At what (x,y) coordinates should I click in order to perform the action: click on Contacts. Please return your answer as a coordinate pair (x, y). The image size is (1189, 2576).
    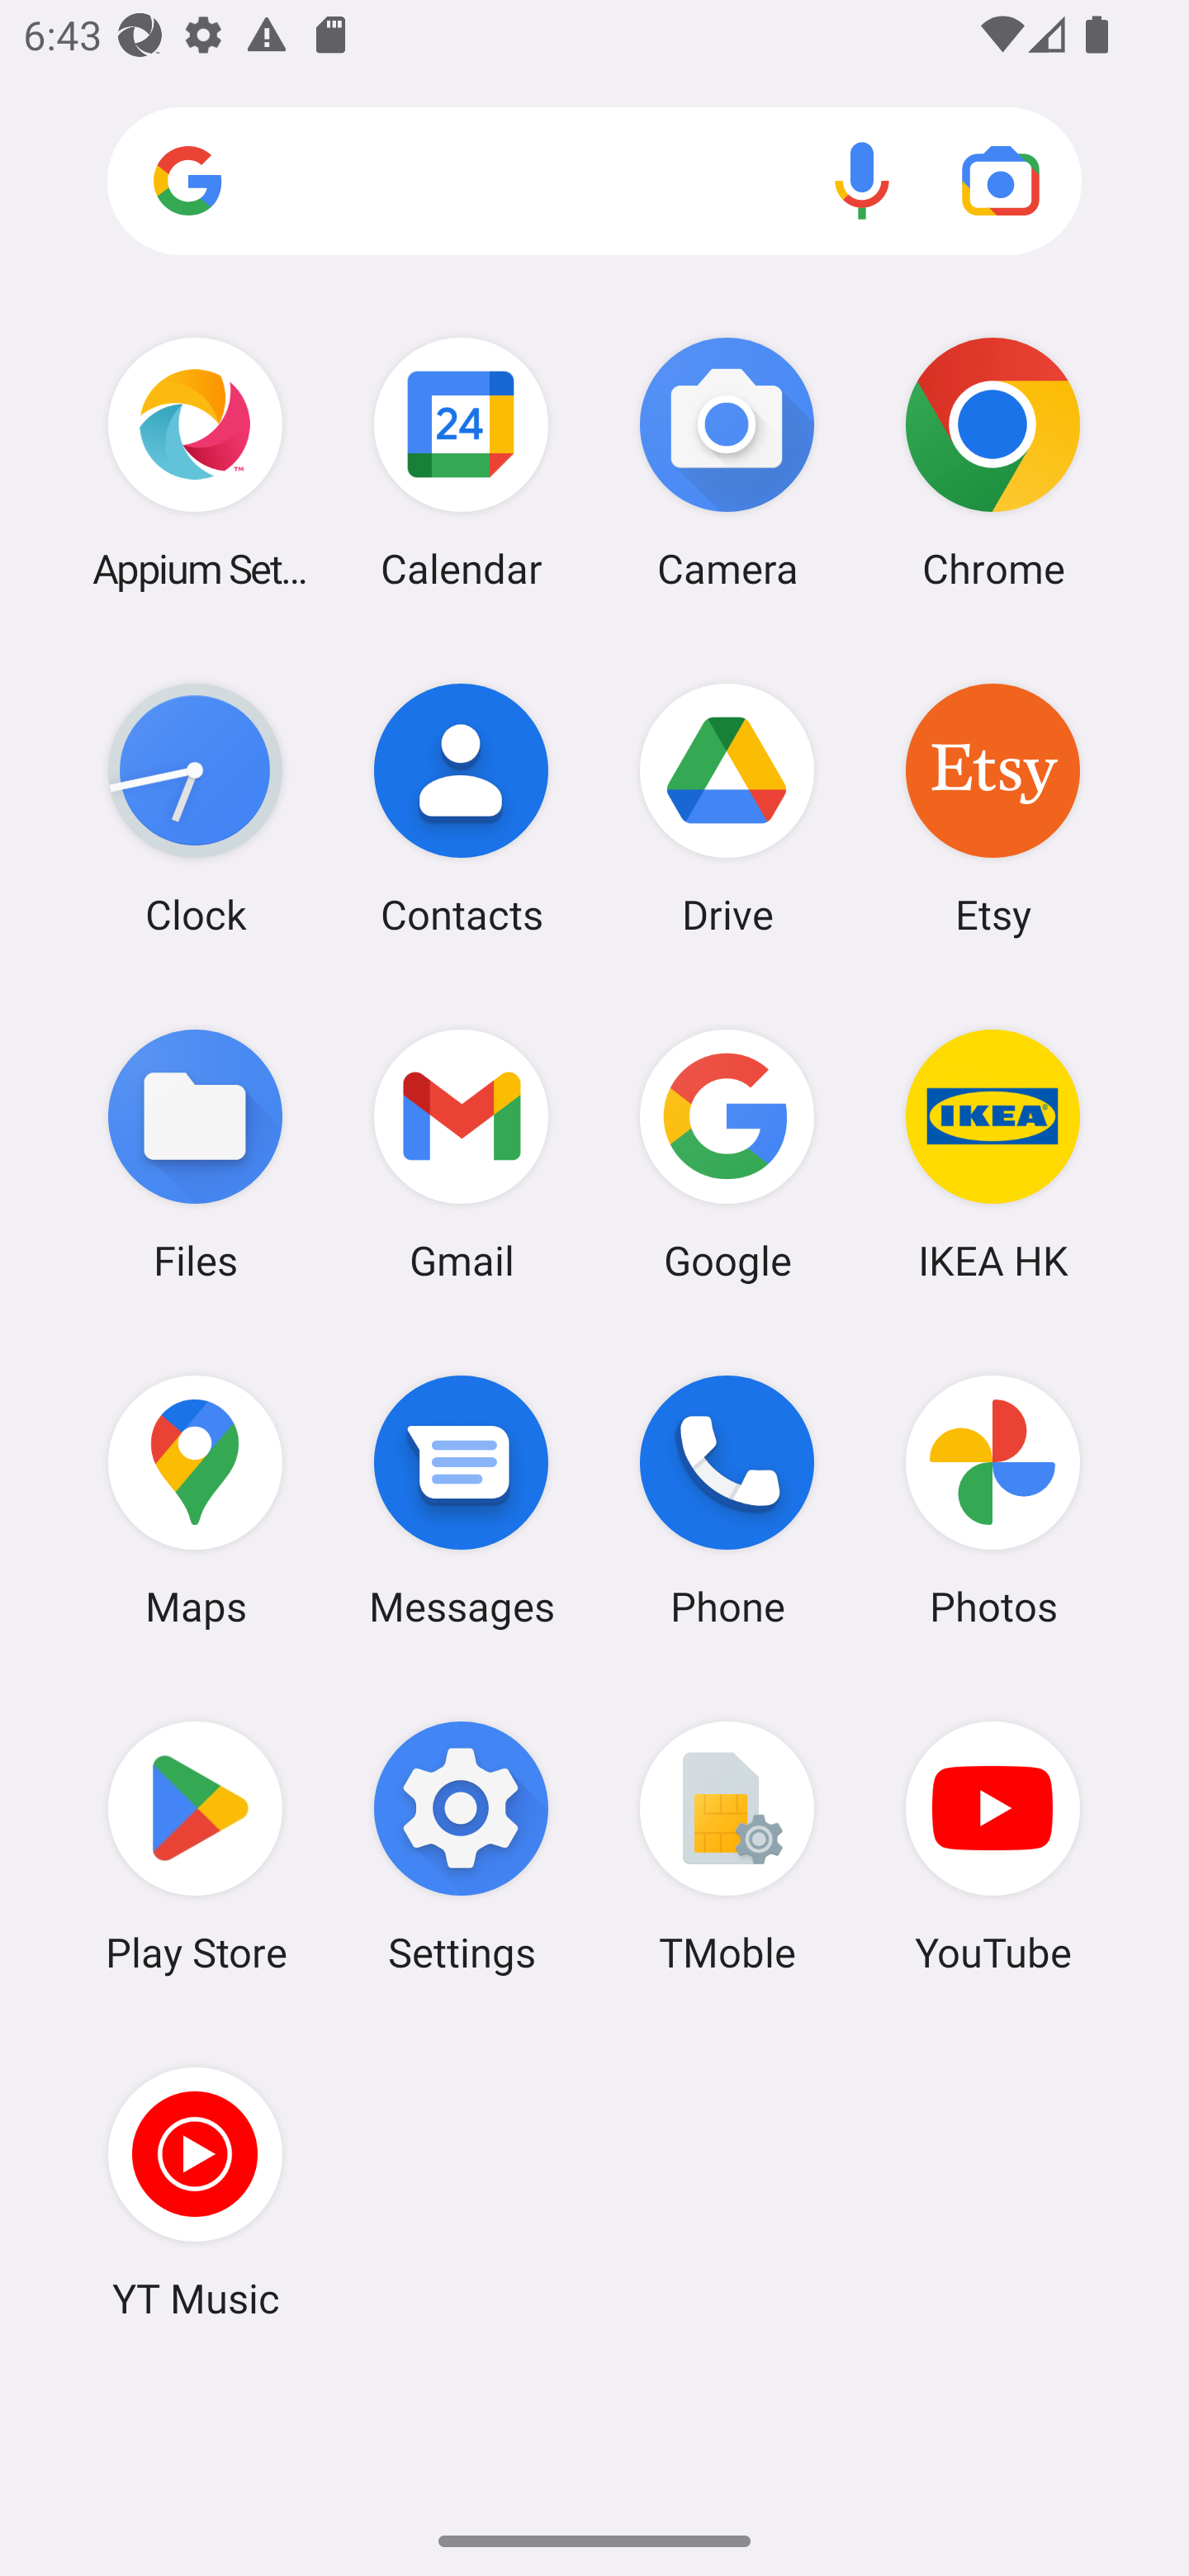
    Looking at the image, I should click on (461, 808).